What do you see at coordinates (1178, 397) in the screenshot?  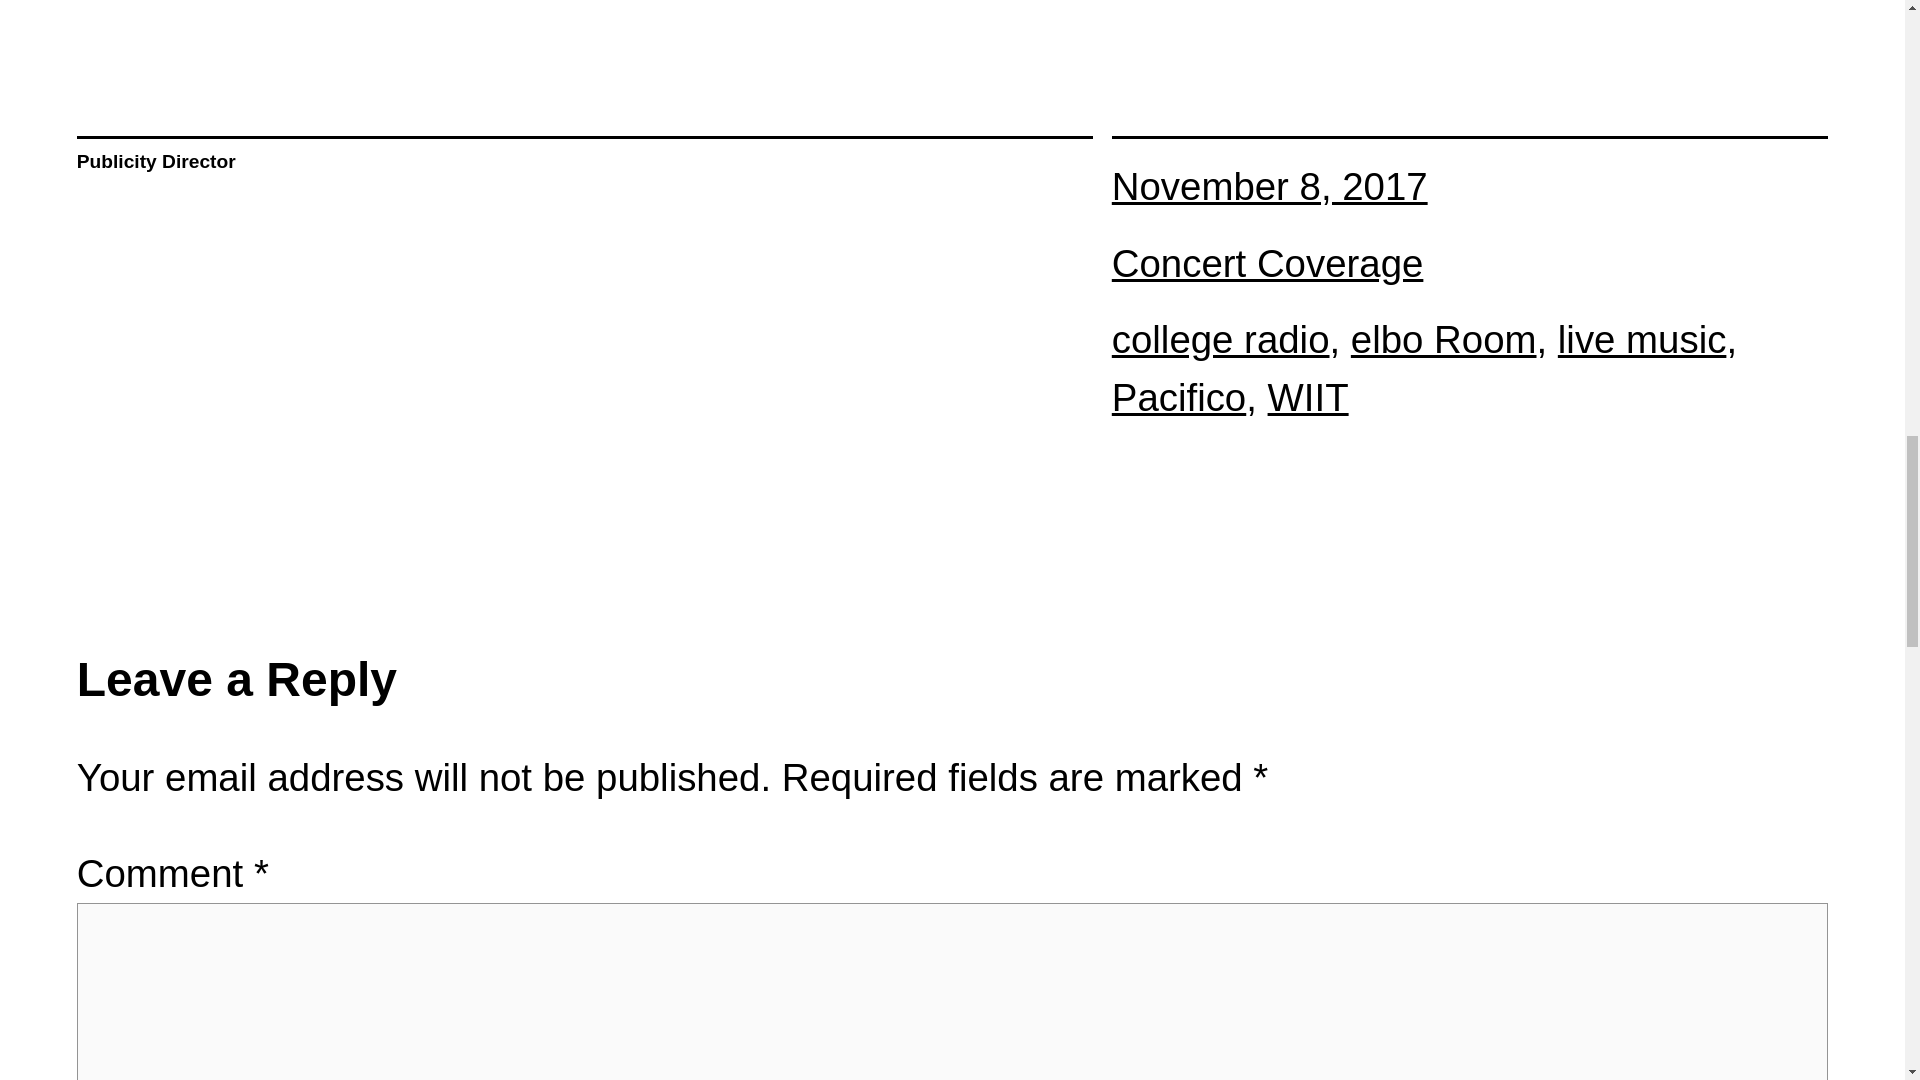 I see `Pacifico` at bounding box center [1178, 397].